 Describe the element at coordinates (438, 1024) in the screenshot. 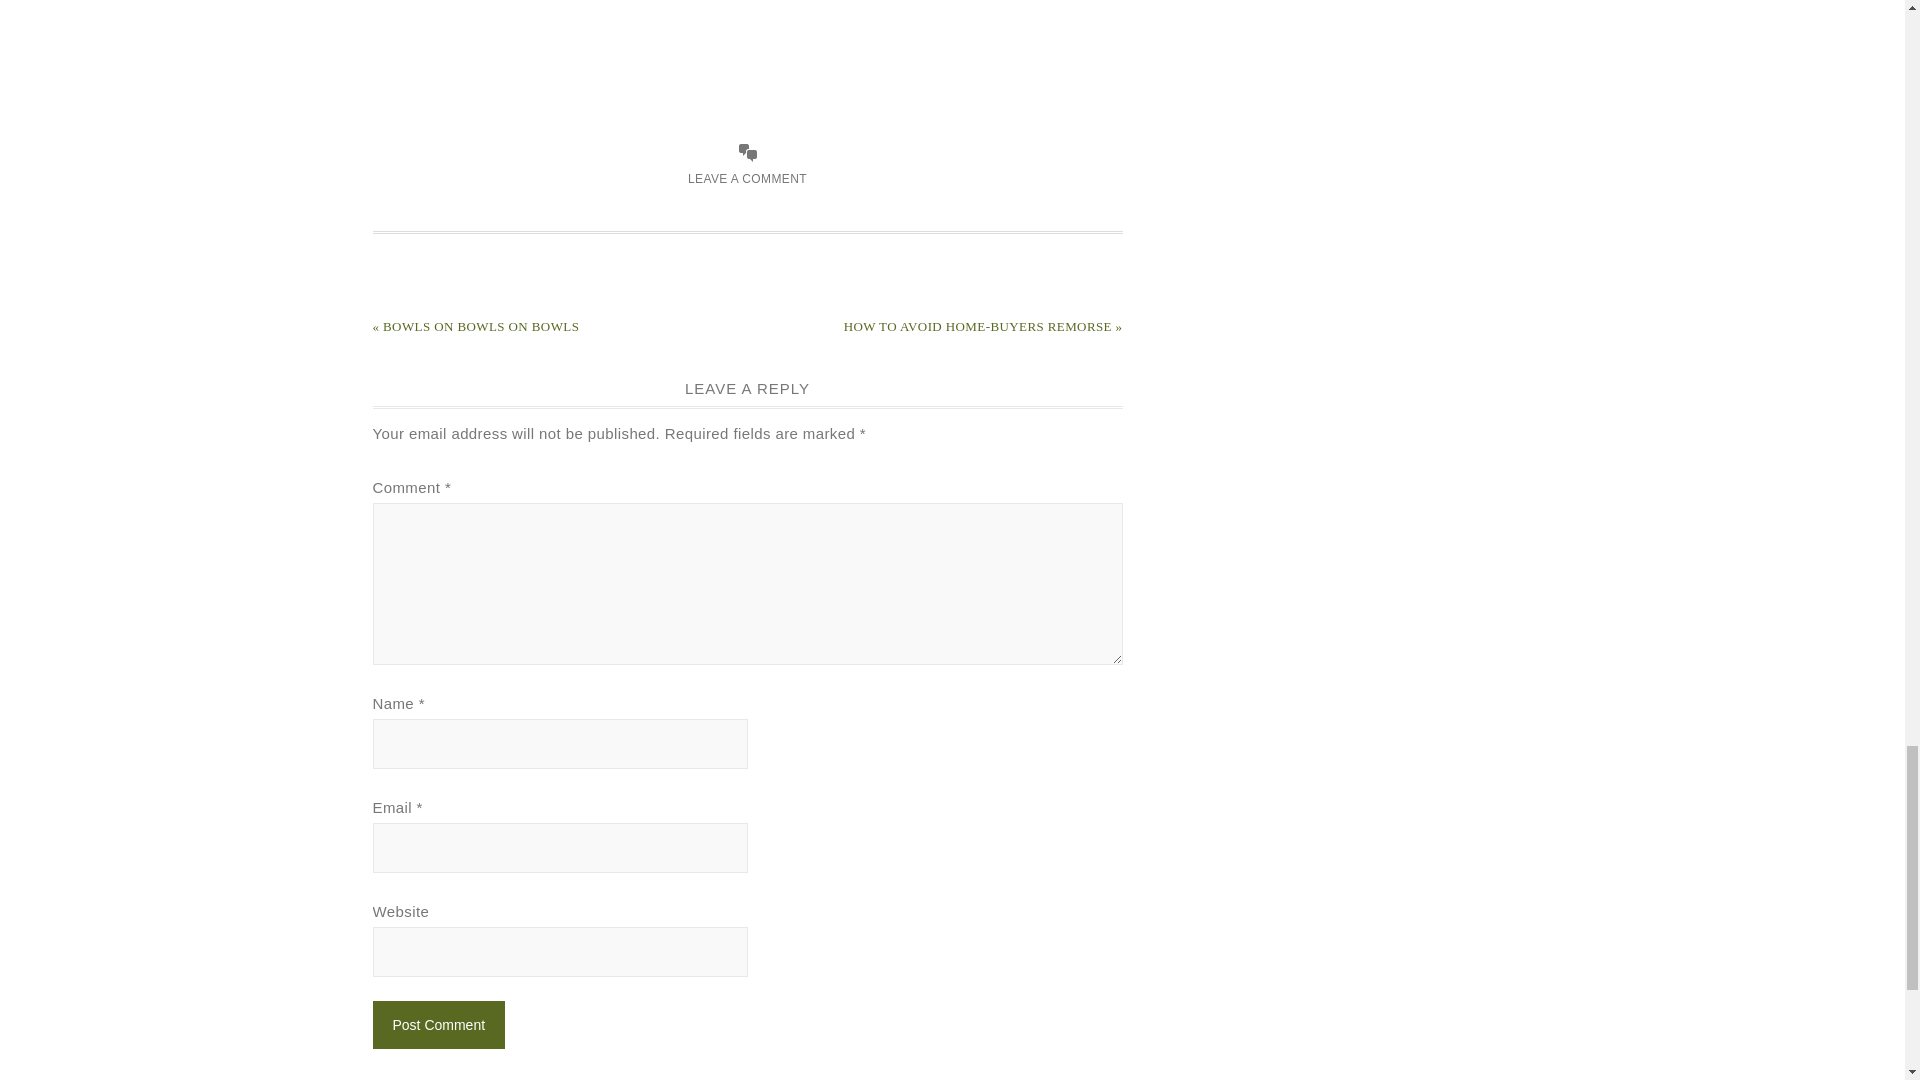

I see `Post Comment` at that location.